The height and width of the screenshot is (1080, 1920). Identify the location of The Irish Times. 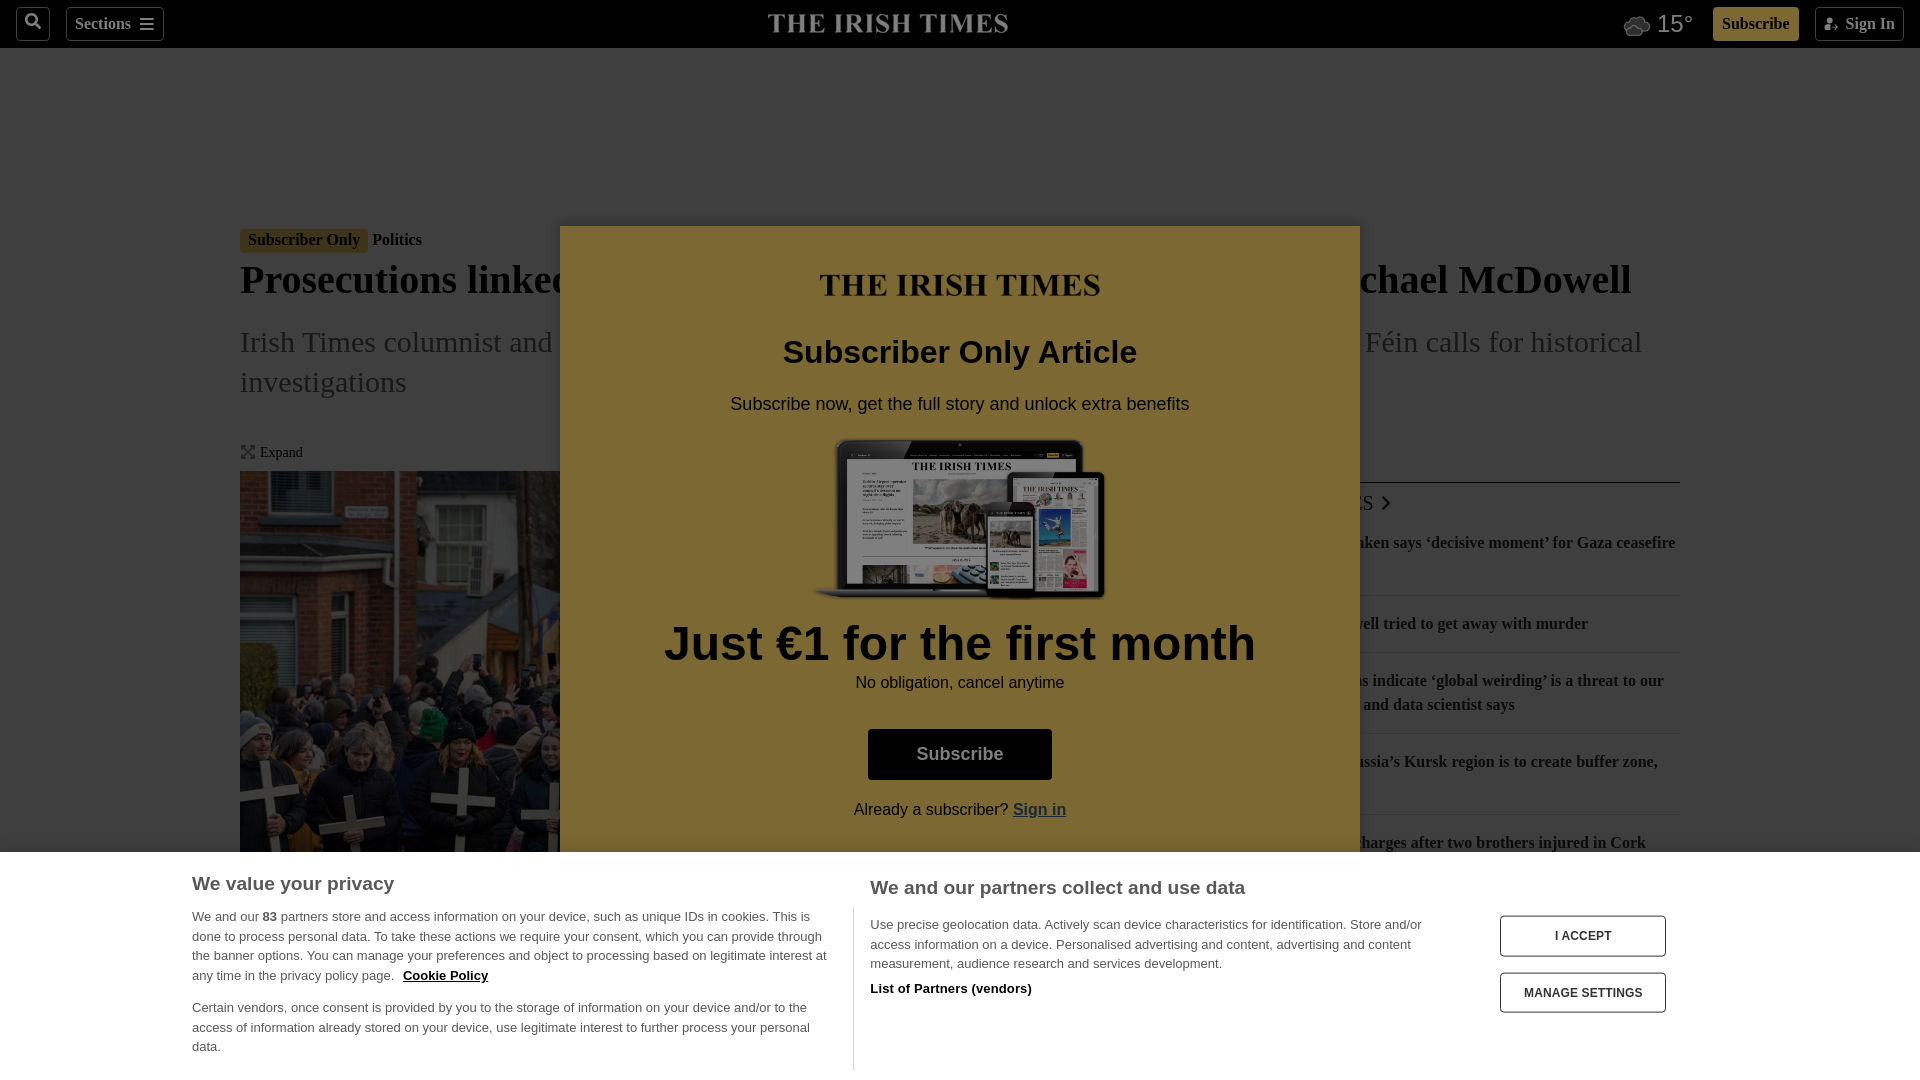
(888, 21).